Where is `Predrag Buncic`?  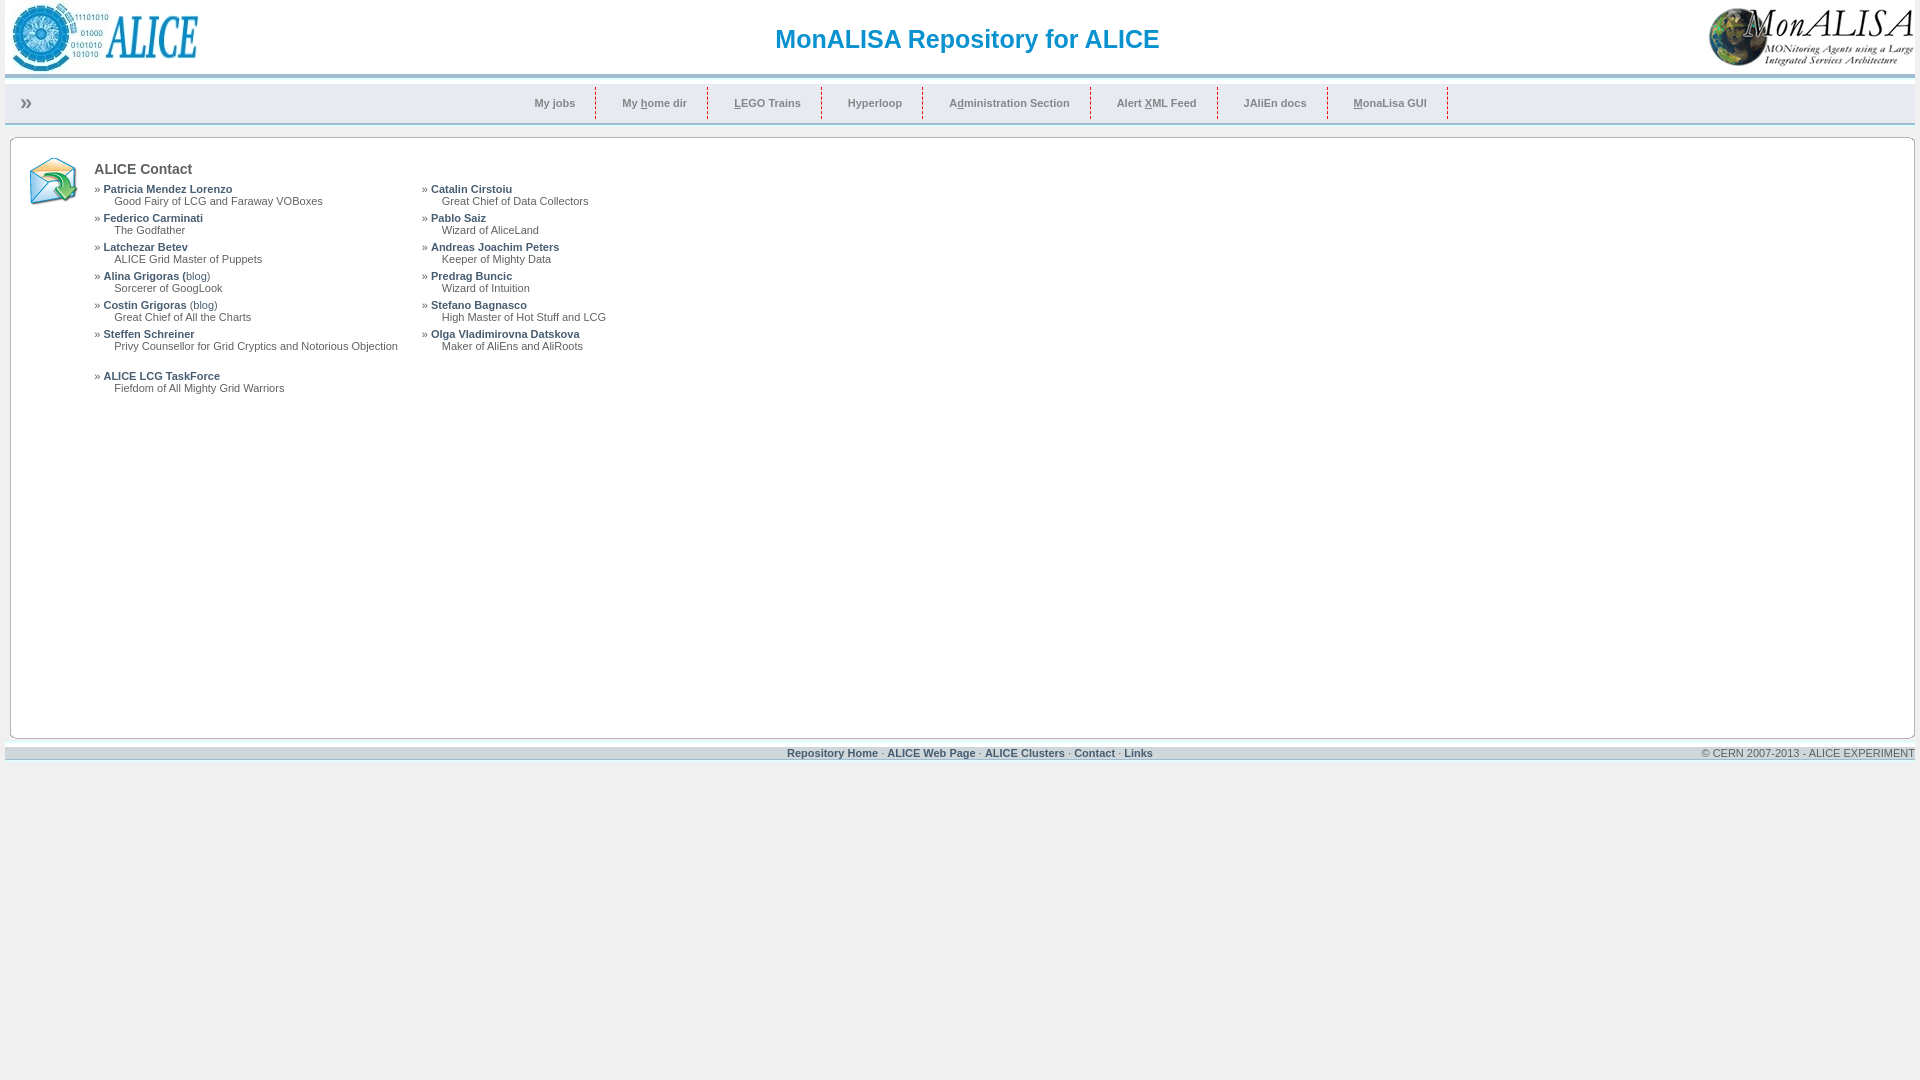
Predrag Buncic is located at coordinates (472, 276).